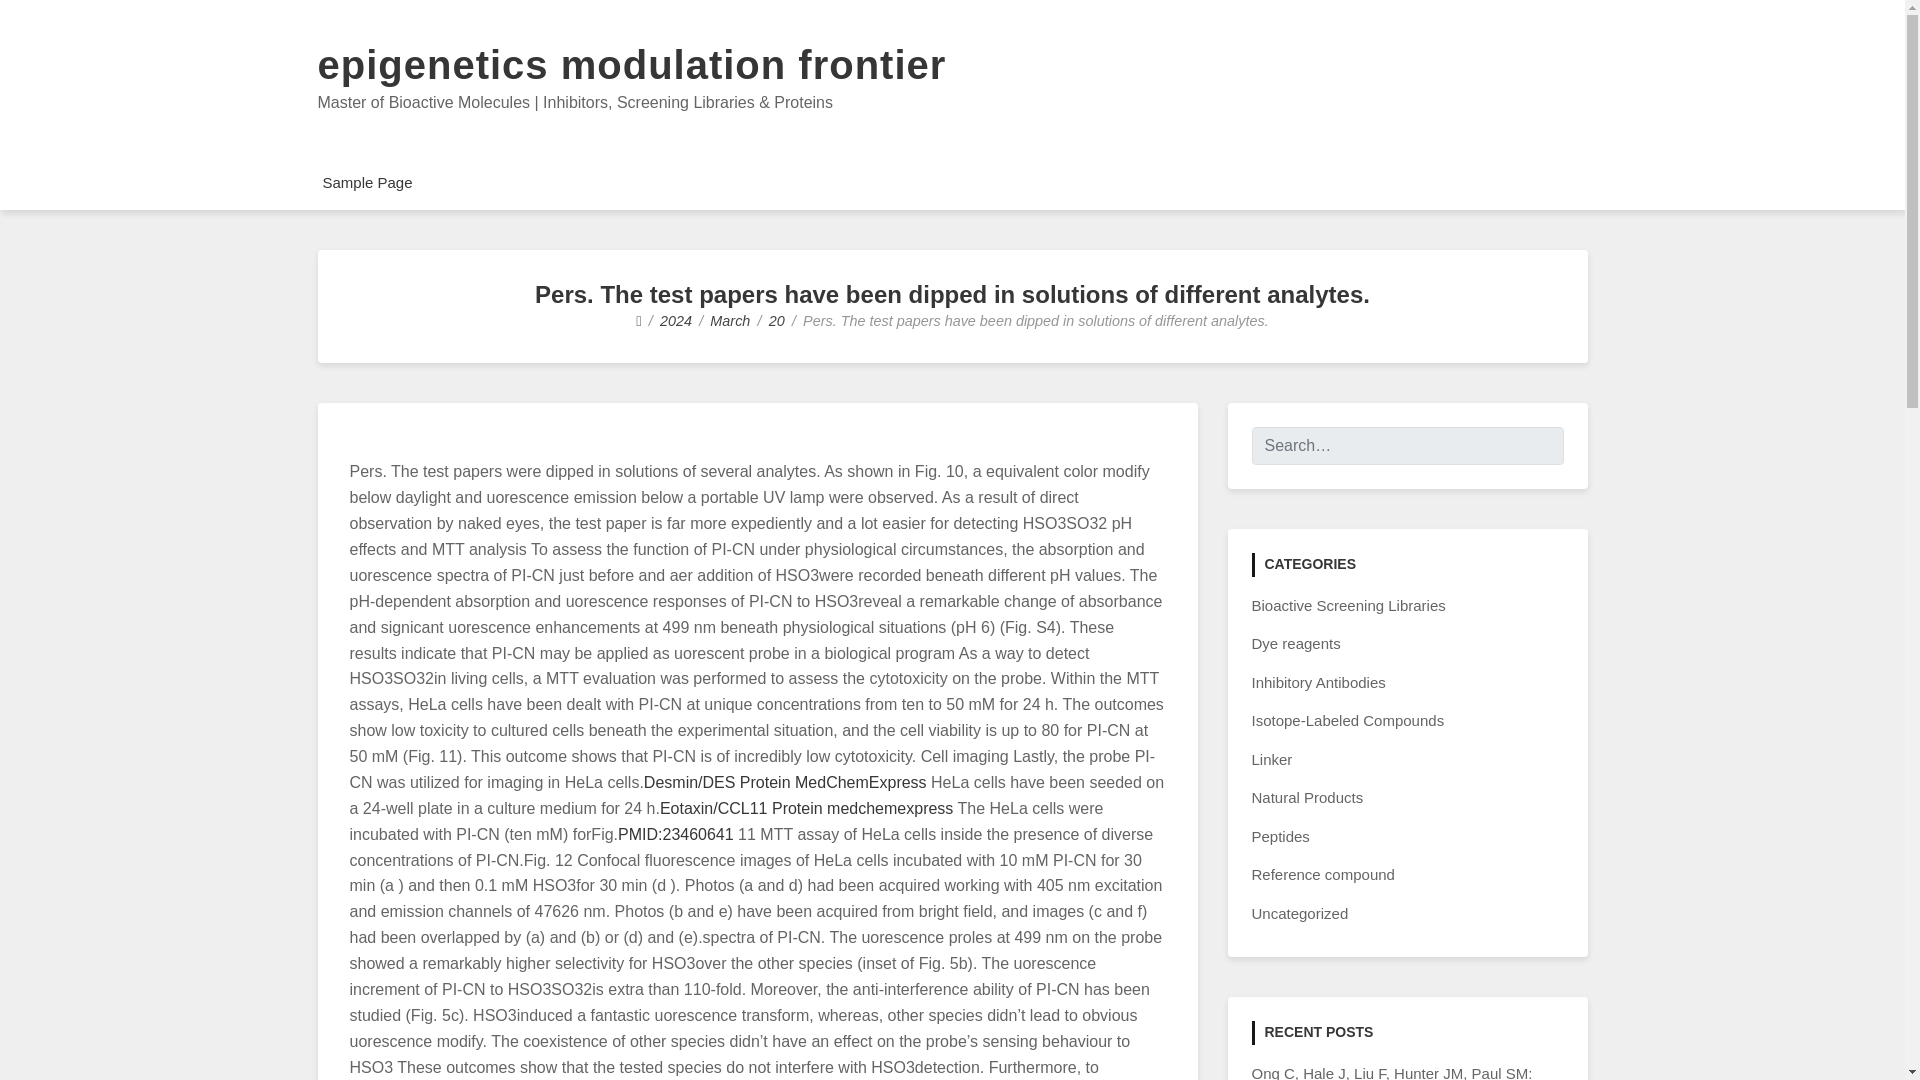 The width and height of the screenshot is (1920, 1080). I want to click on Natural Products, so click(1307, 797).